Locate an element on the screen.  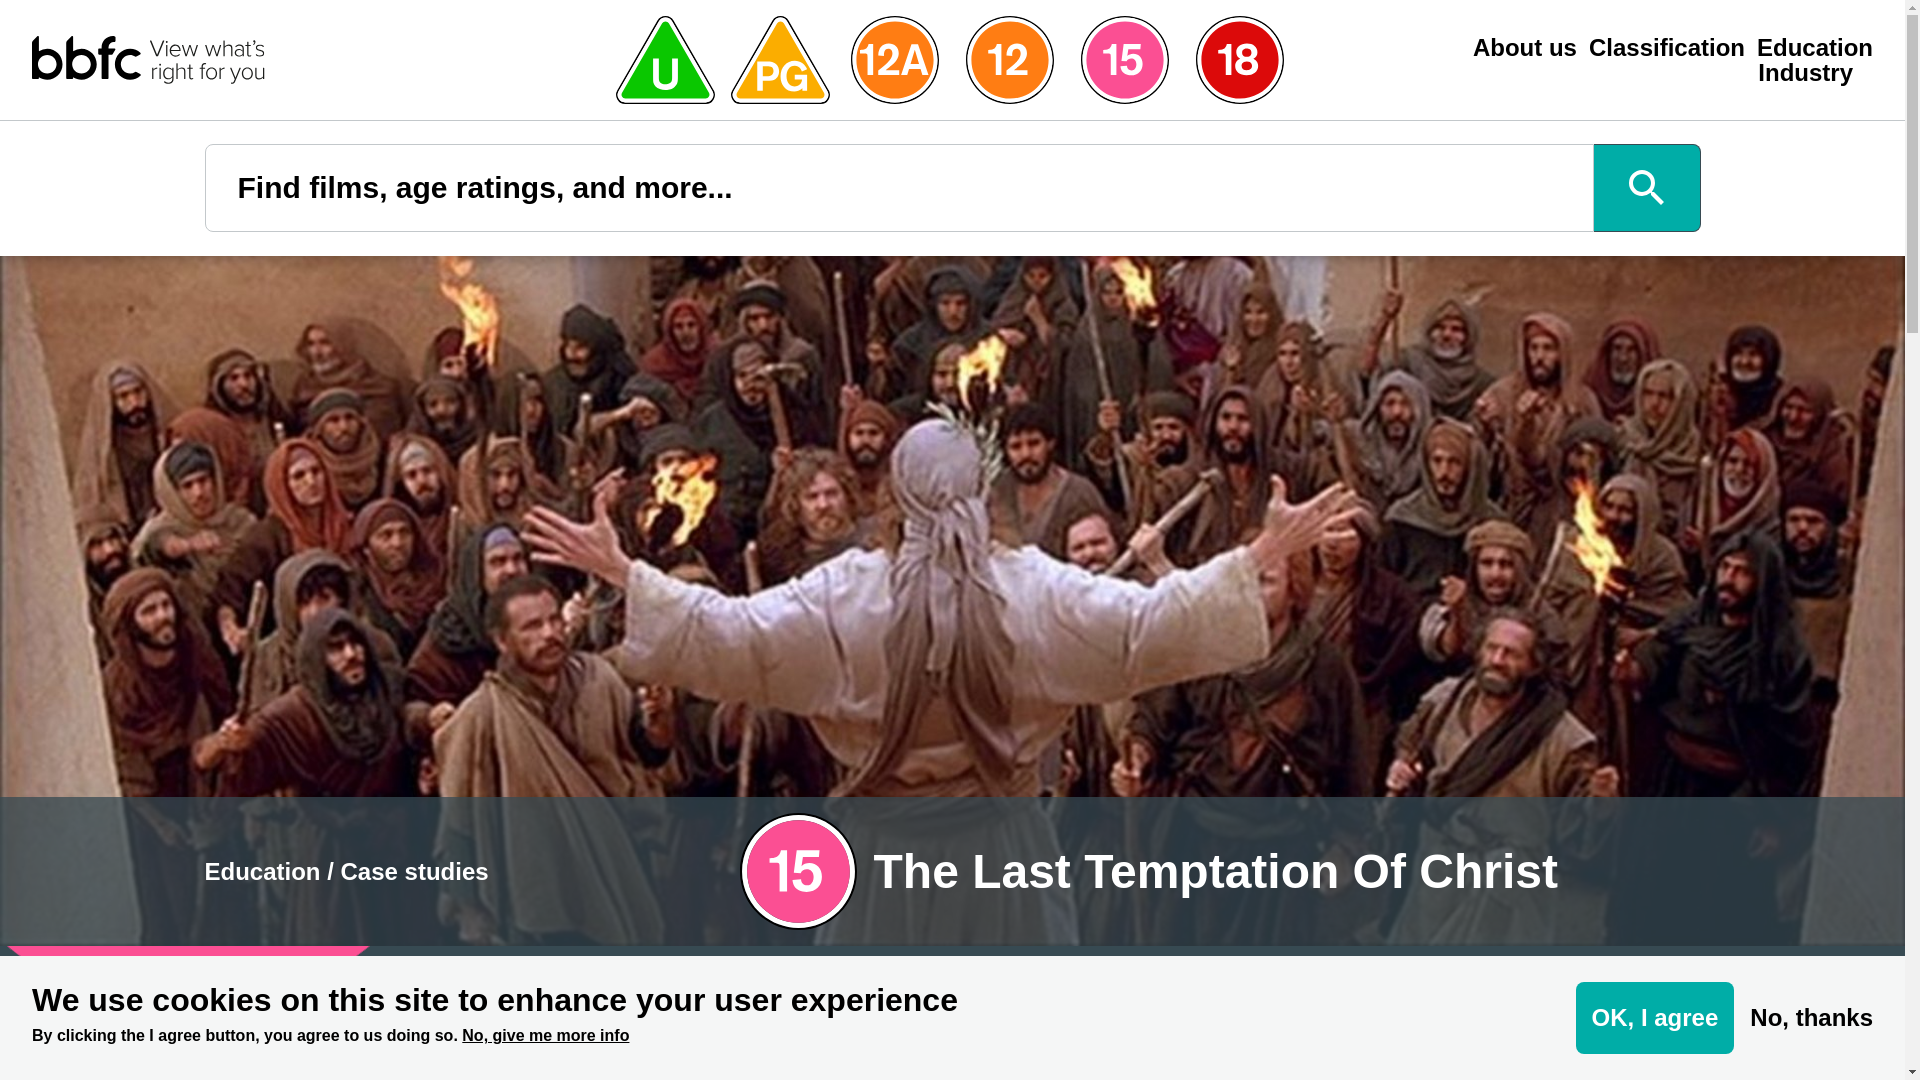
Education is located at coordinates (1814, 48).